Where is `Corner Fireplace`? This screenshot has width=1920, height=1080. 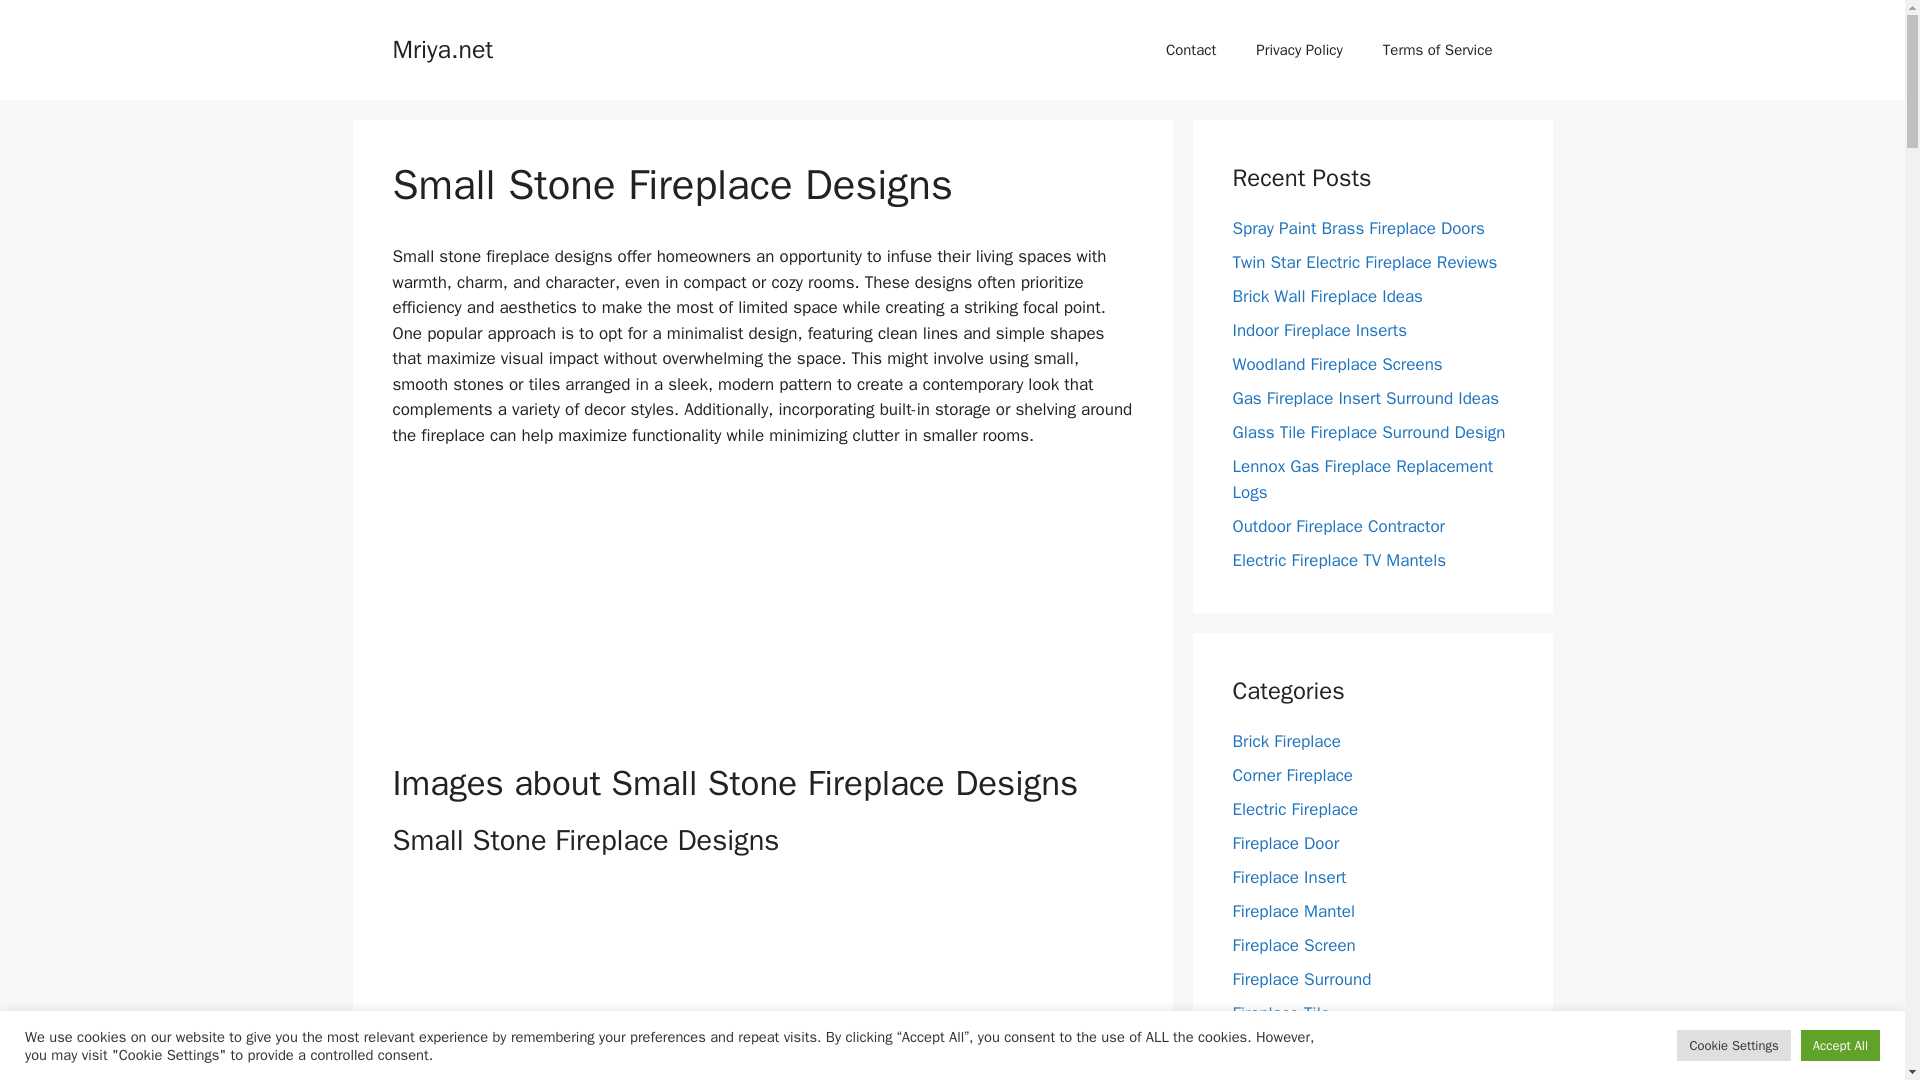
Corner Fireplace is located at coordinates (1292, 775).